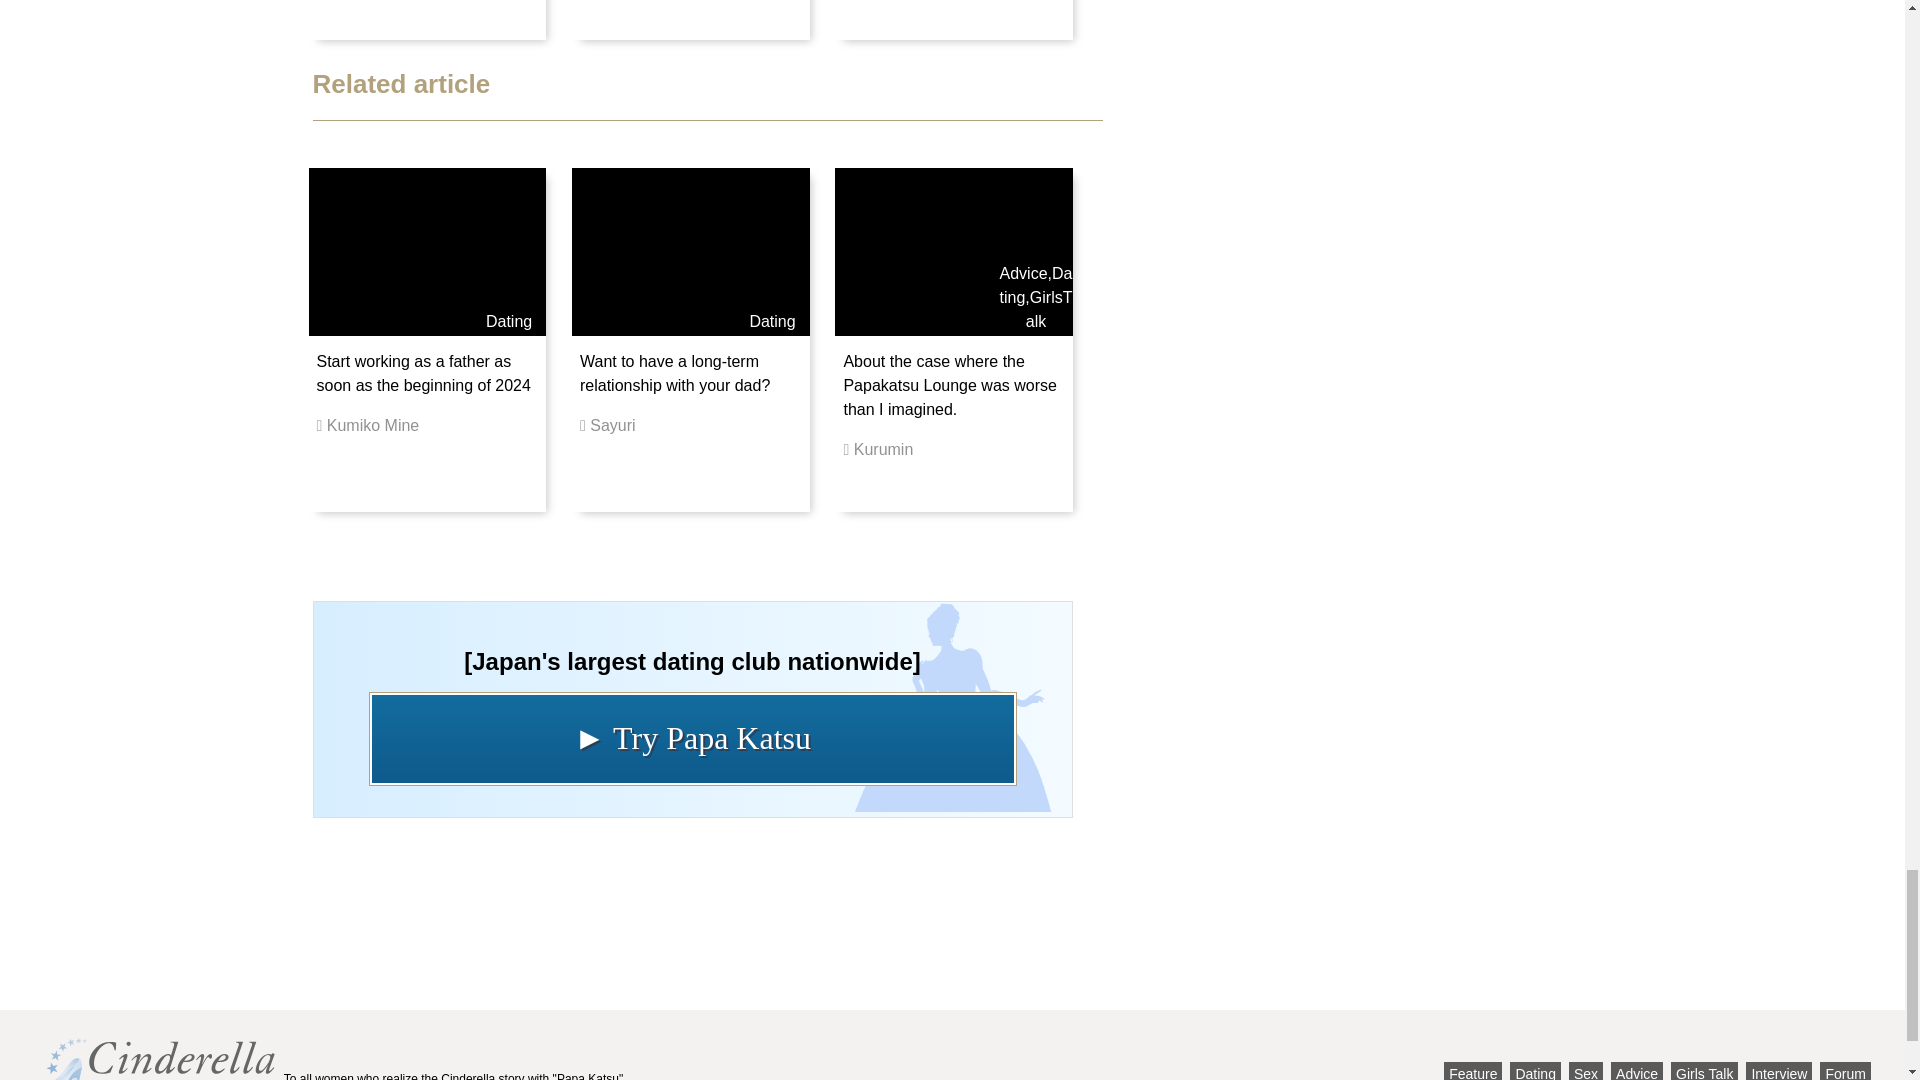 This screenshot has height=1080, width=1920. Describe the element at coordinates (674, 374) in the screenshot. I see `Want to have a long-term relationship with your dad?` at that location.